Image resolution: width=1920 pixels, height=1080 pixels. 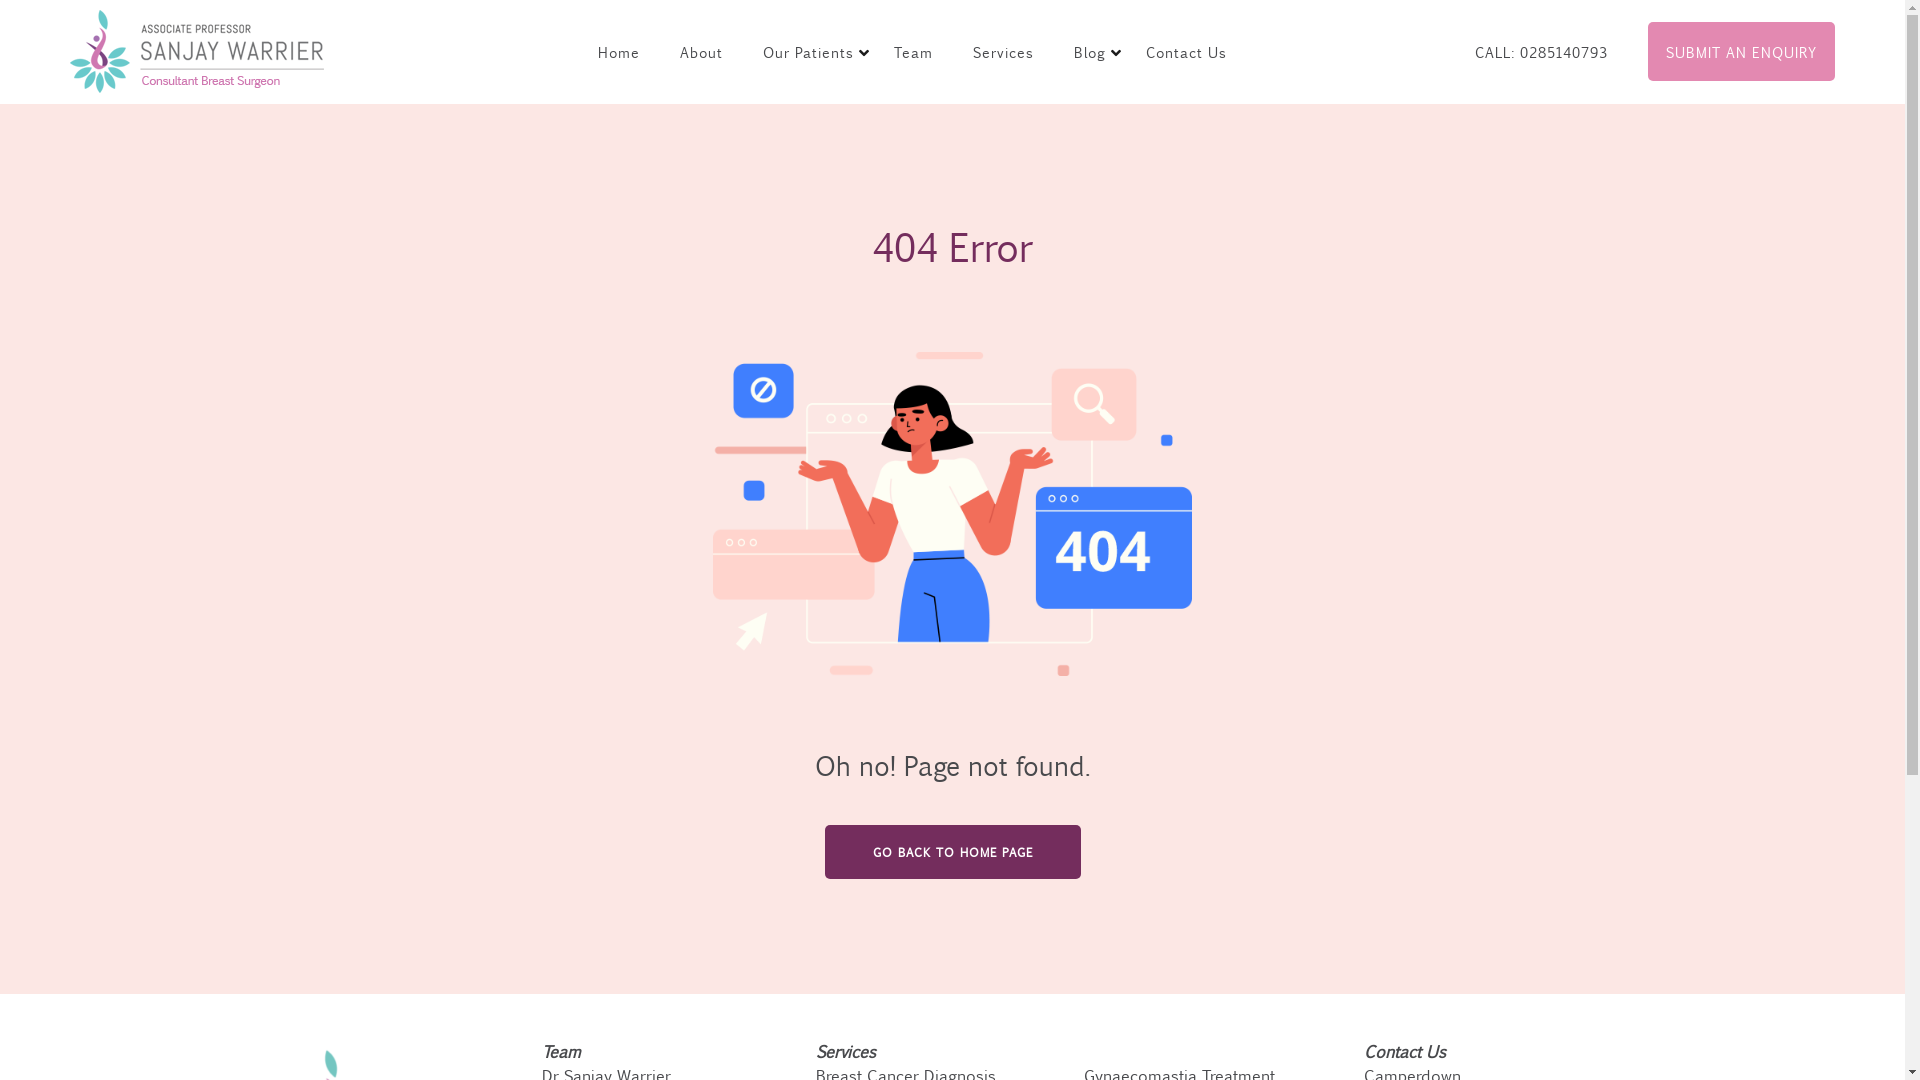 I want to click on About, so click(x=702, y=51).